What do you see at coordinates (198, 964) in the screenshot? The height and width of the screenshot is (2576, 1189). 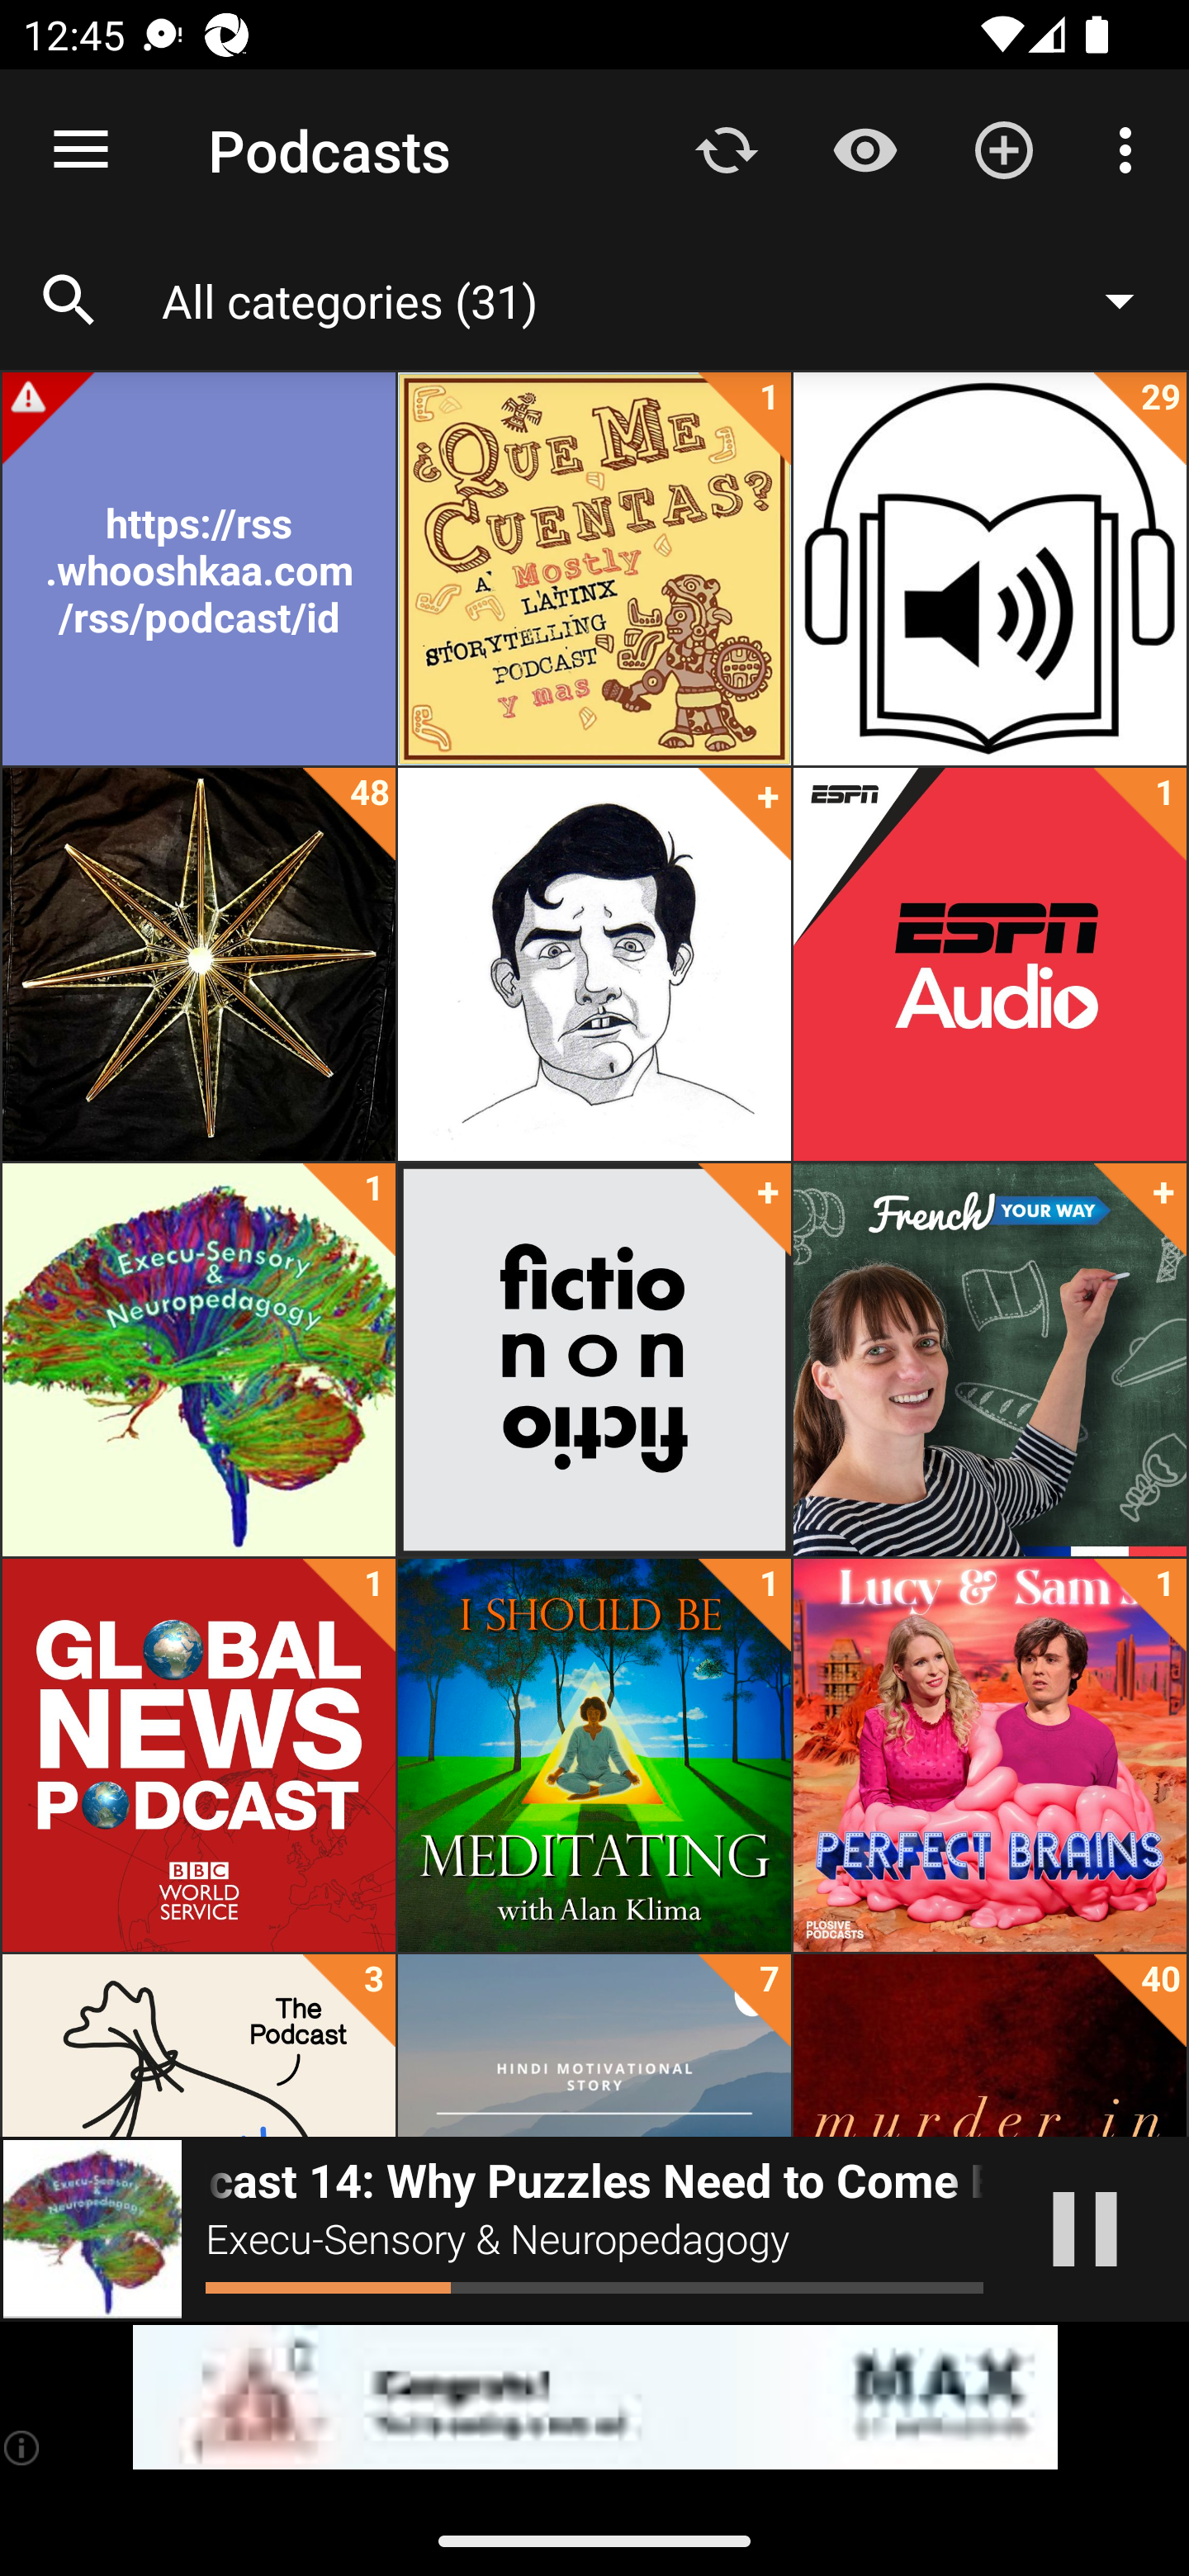 I see `Audiobooks 48` at bounding box center [198, 964].